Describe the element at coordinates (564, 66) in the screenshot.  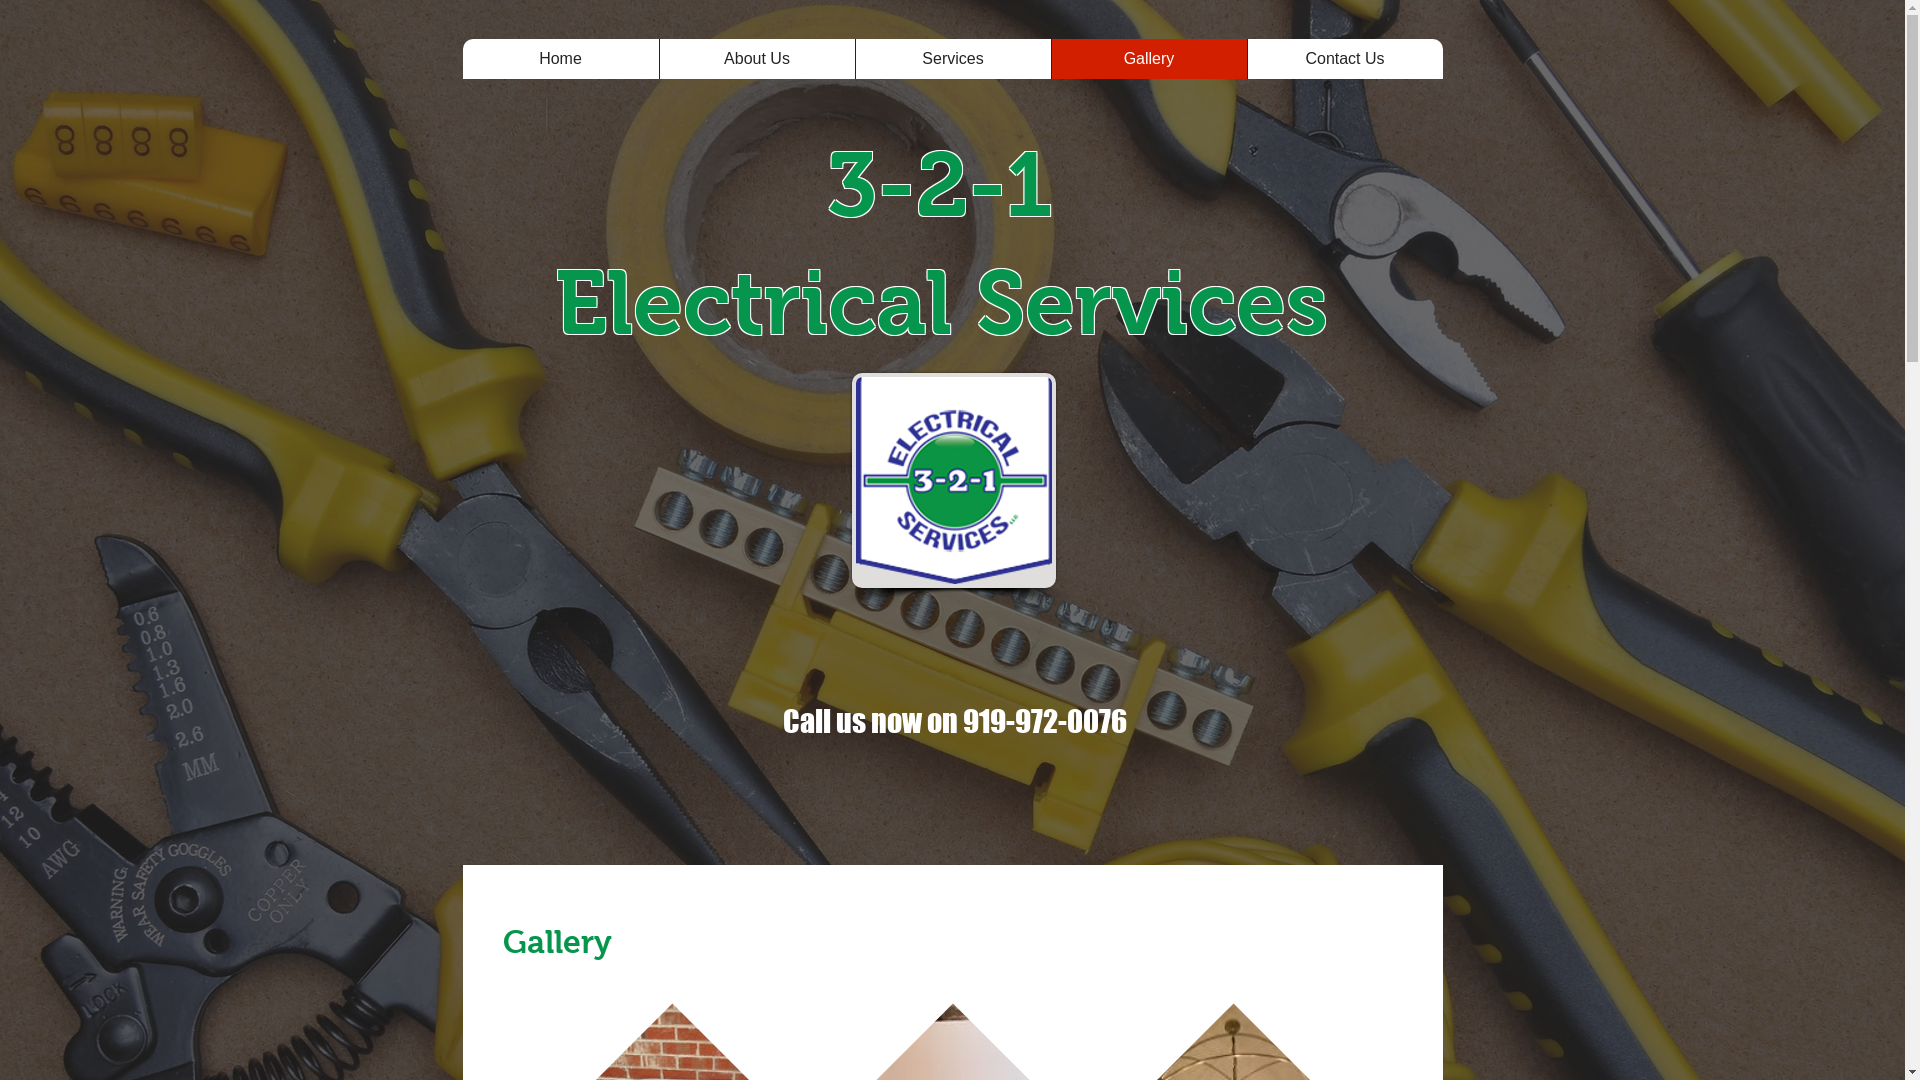
I see `Services` at that location.